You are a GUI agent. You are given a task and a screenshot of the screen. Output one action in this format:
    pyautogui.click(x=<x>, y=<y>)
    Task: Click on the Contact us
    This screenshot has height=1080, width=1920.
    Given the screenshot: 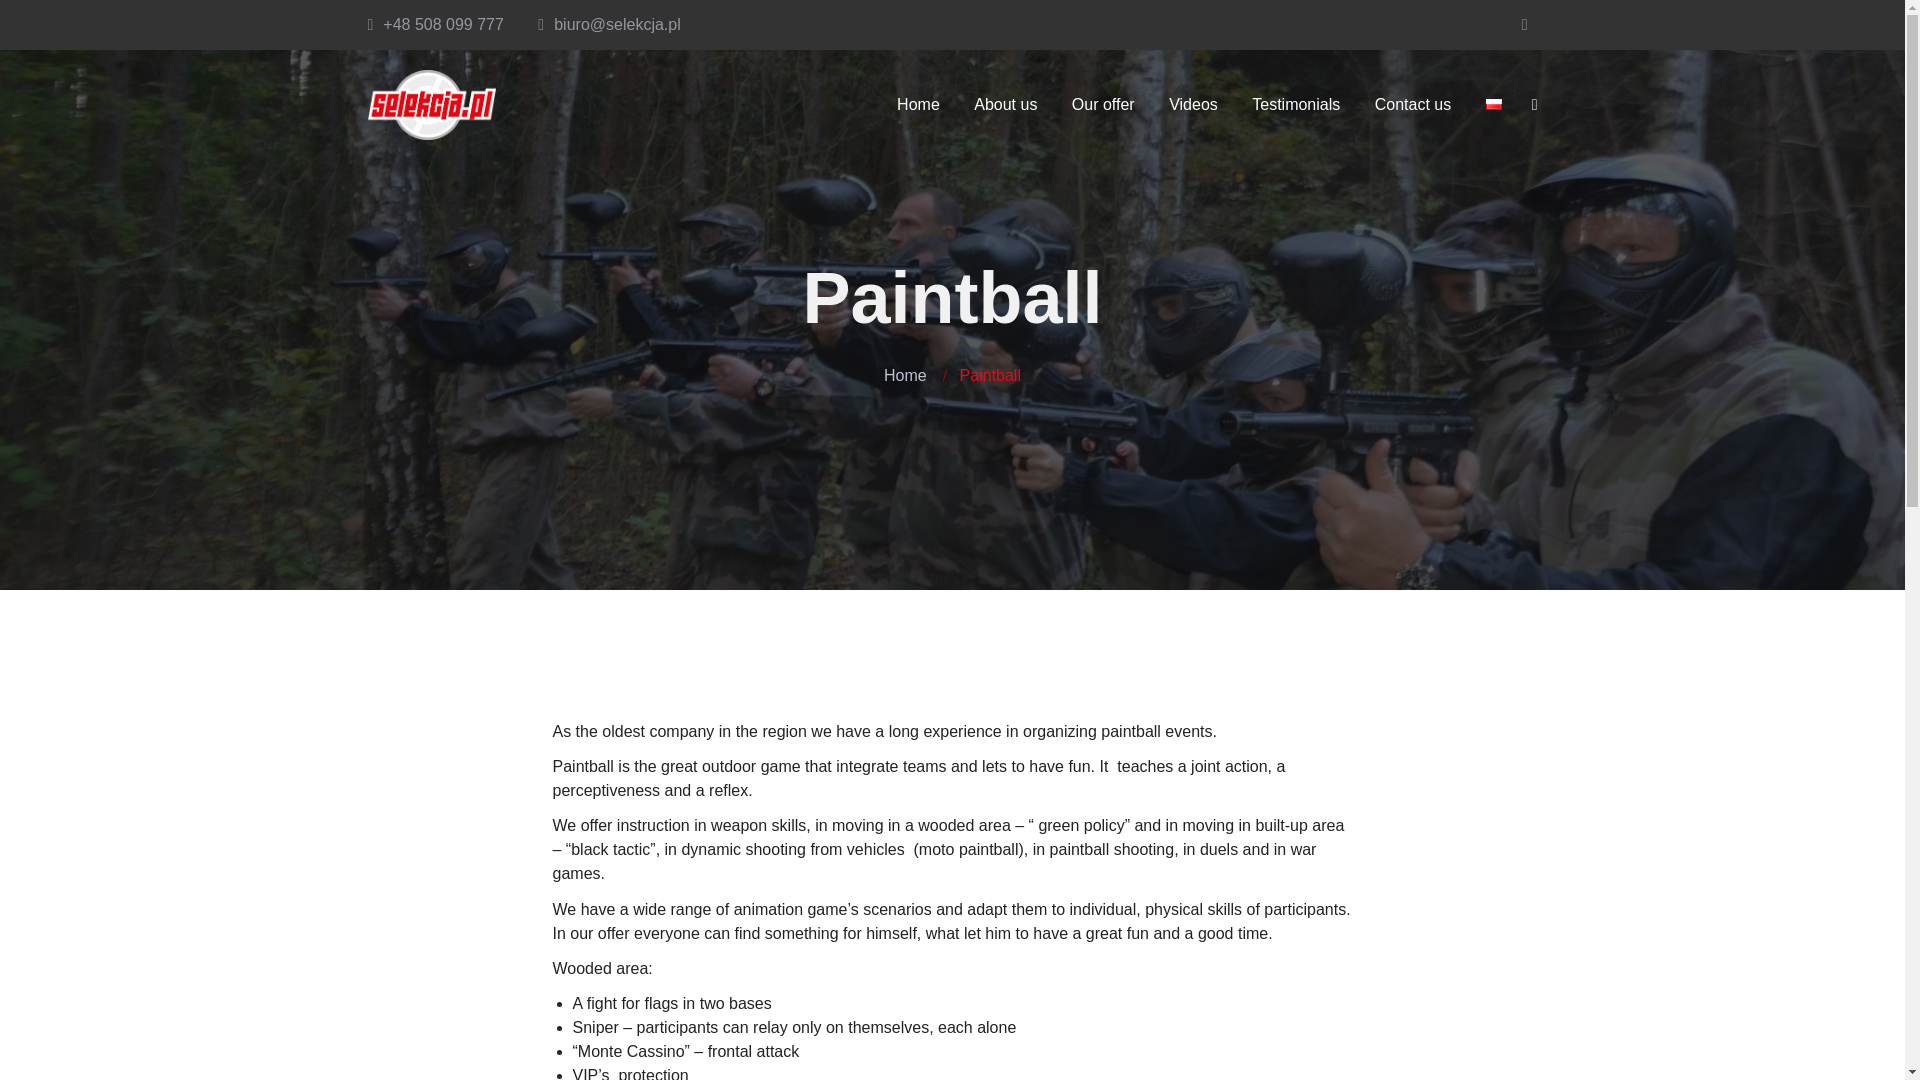 What is the action you would take?
    pyautogui.click(x=1412, y=105)
    